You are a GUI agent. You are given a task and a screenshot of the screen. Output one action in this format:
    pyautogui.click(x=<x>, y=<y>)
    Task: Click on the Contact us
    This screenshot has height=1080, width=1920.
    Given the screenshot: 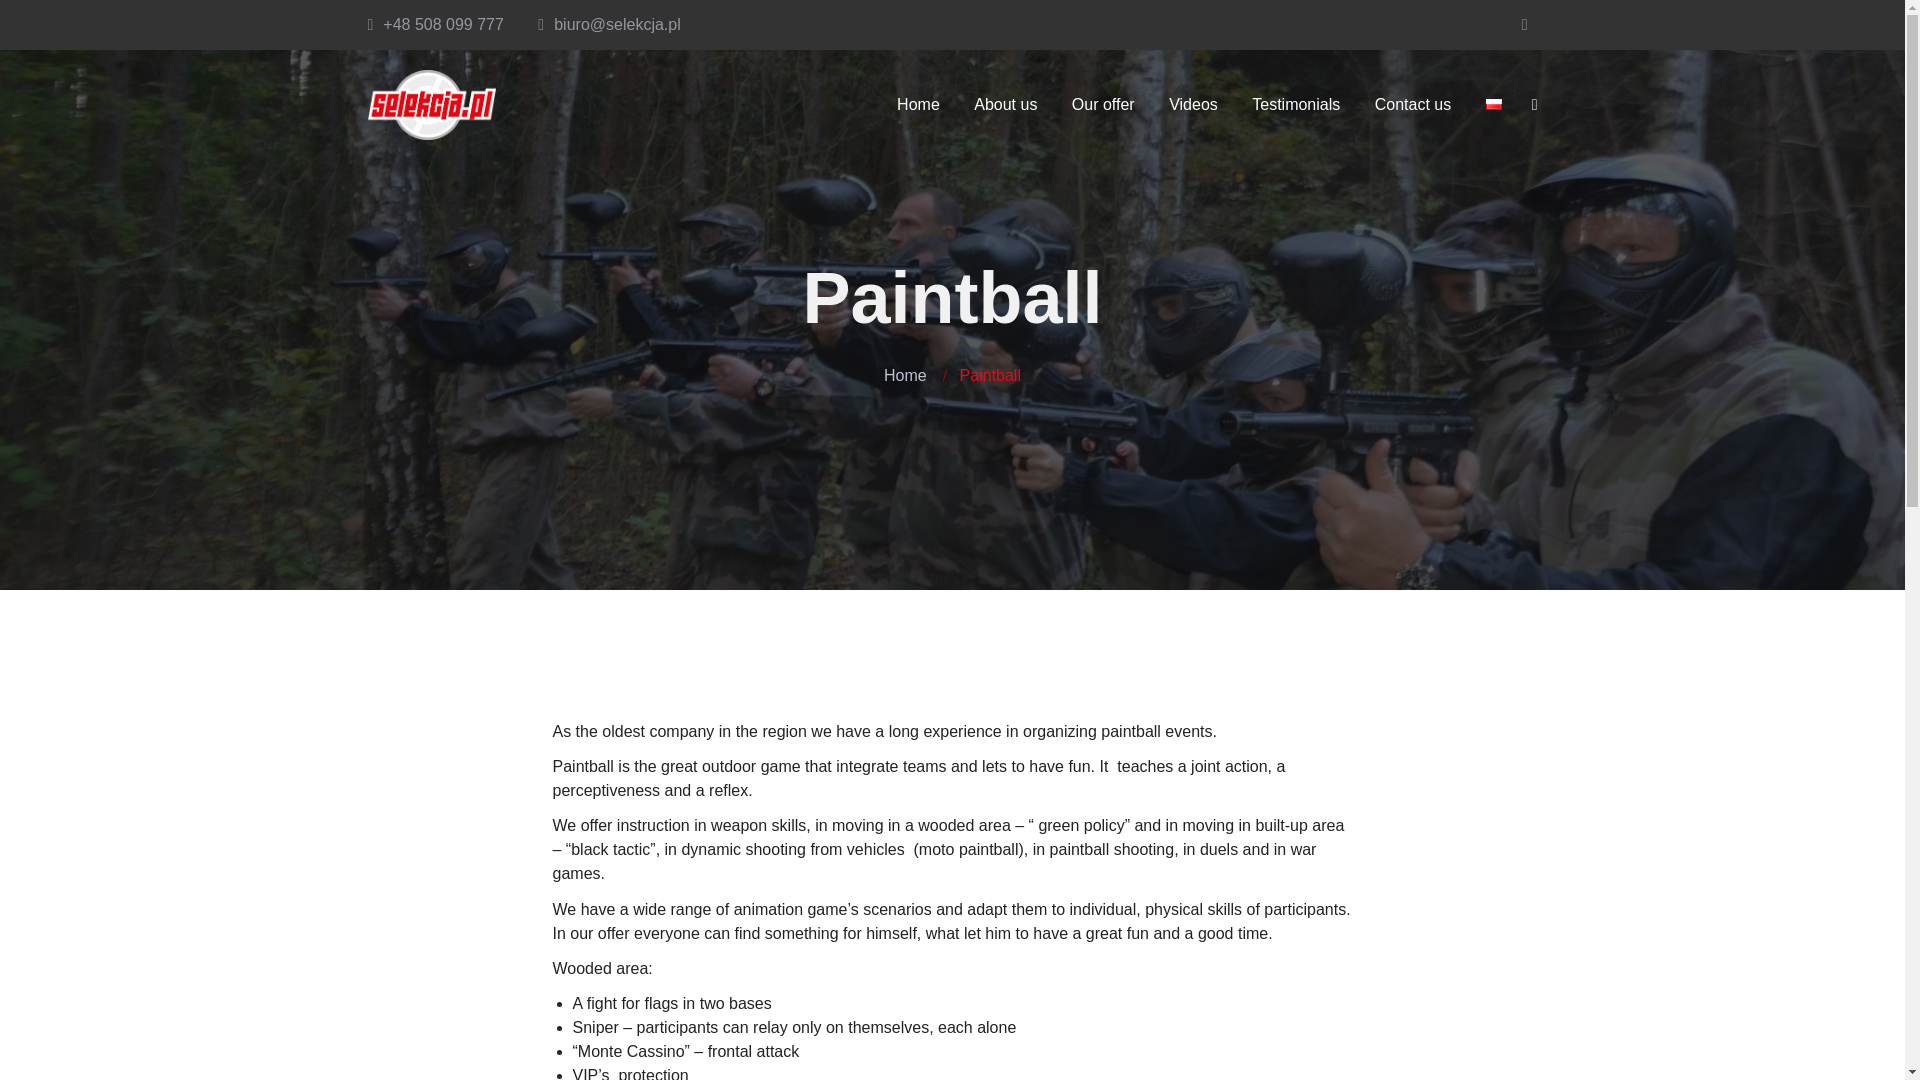 What is the action you would take?
    pyautogui.click(x=1412, y=105)
    